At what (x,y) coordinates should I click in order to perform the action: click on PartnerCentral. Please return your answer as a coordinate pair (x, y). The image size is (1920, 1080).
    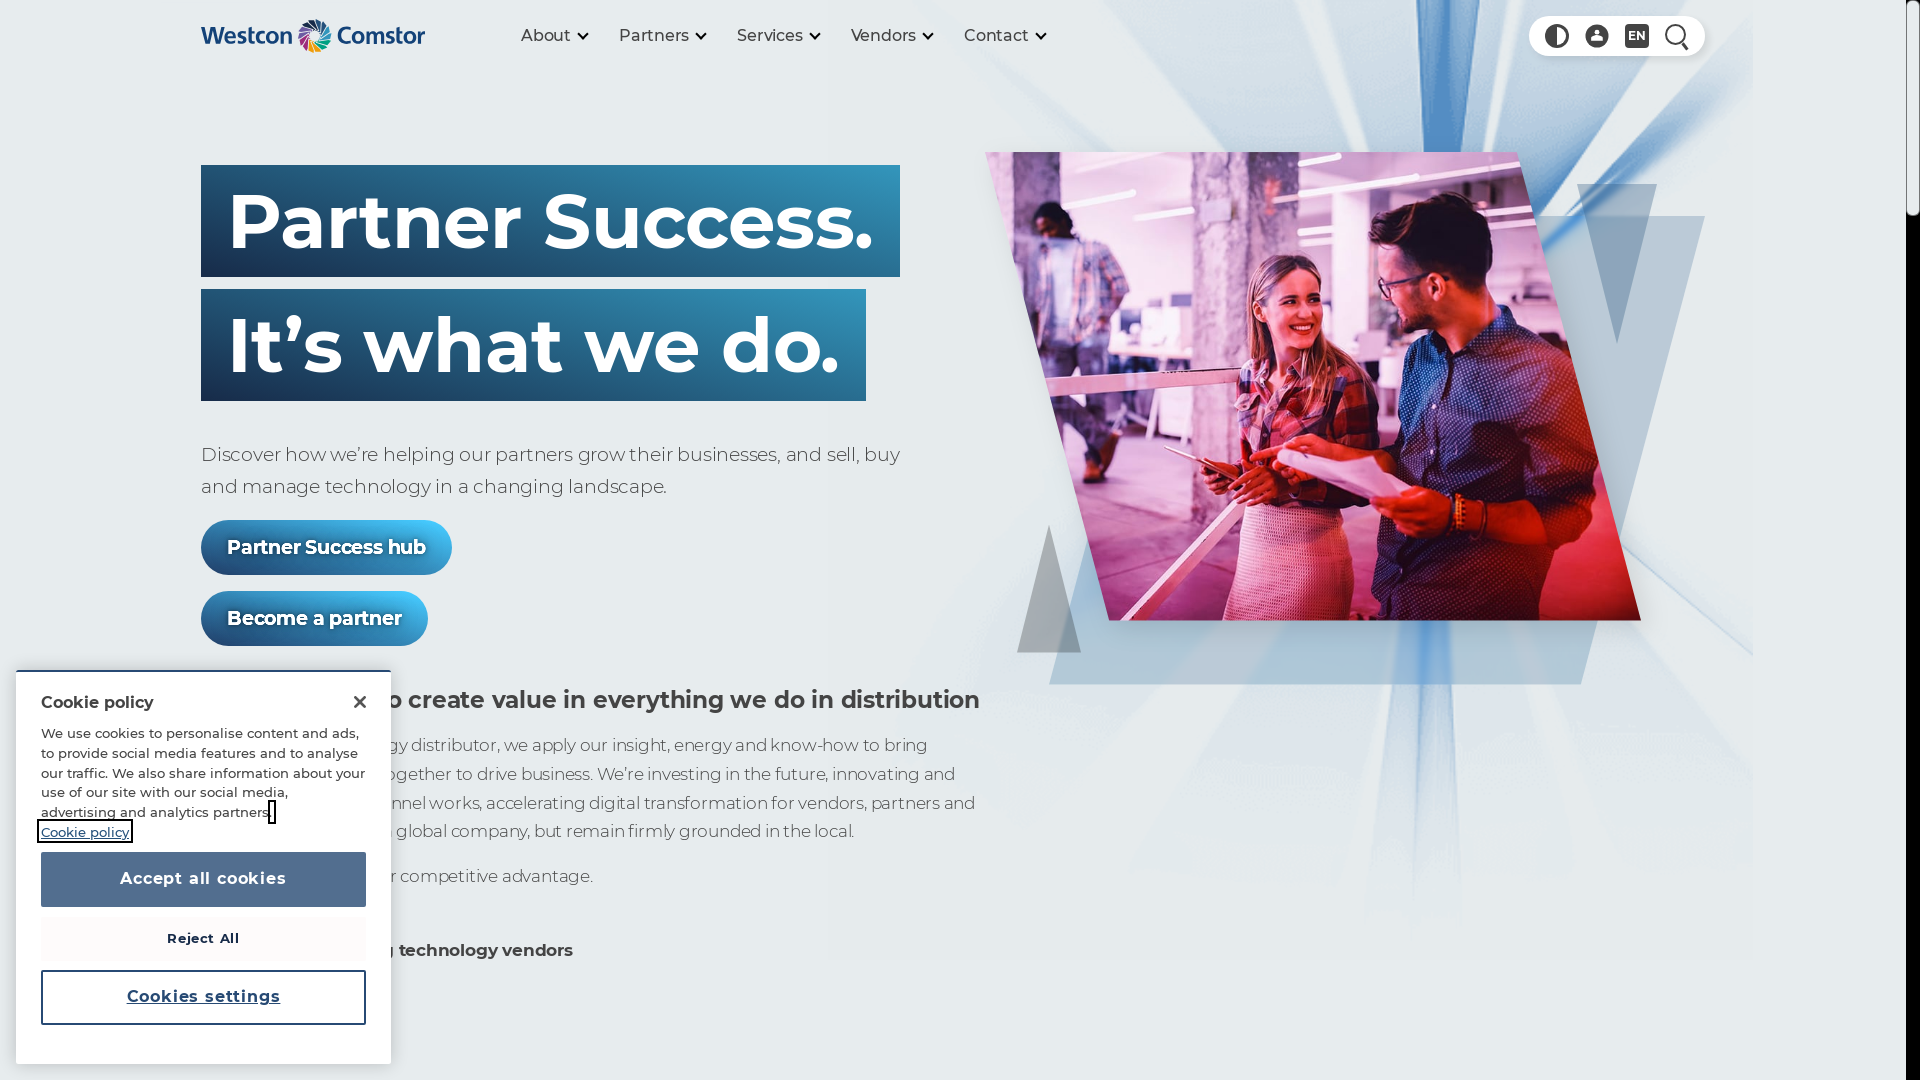
    Looking at the image, I should click on (1597, 36).